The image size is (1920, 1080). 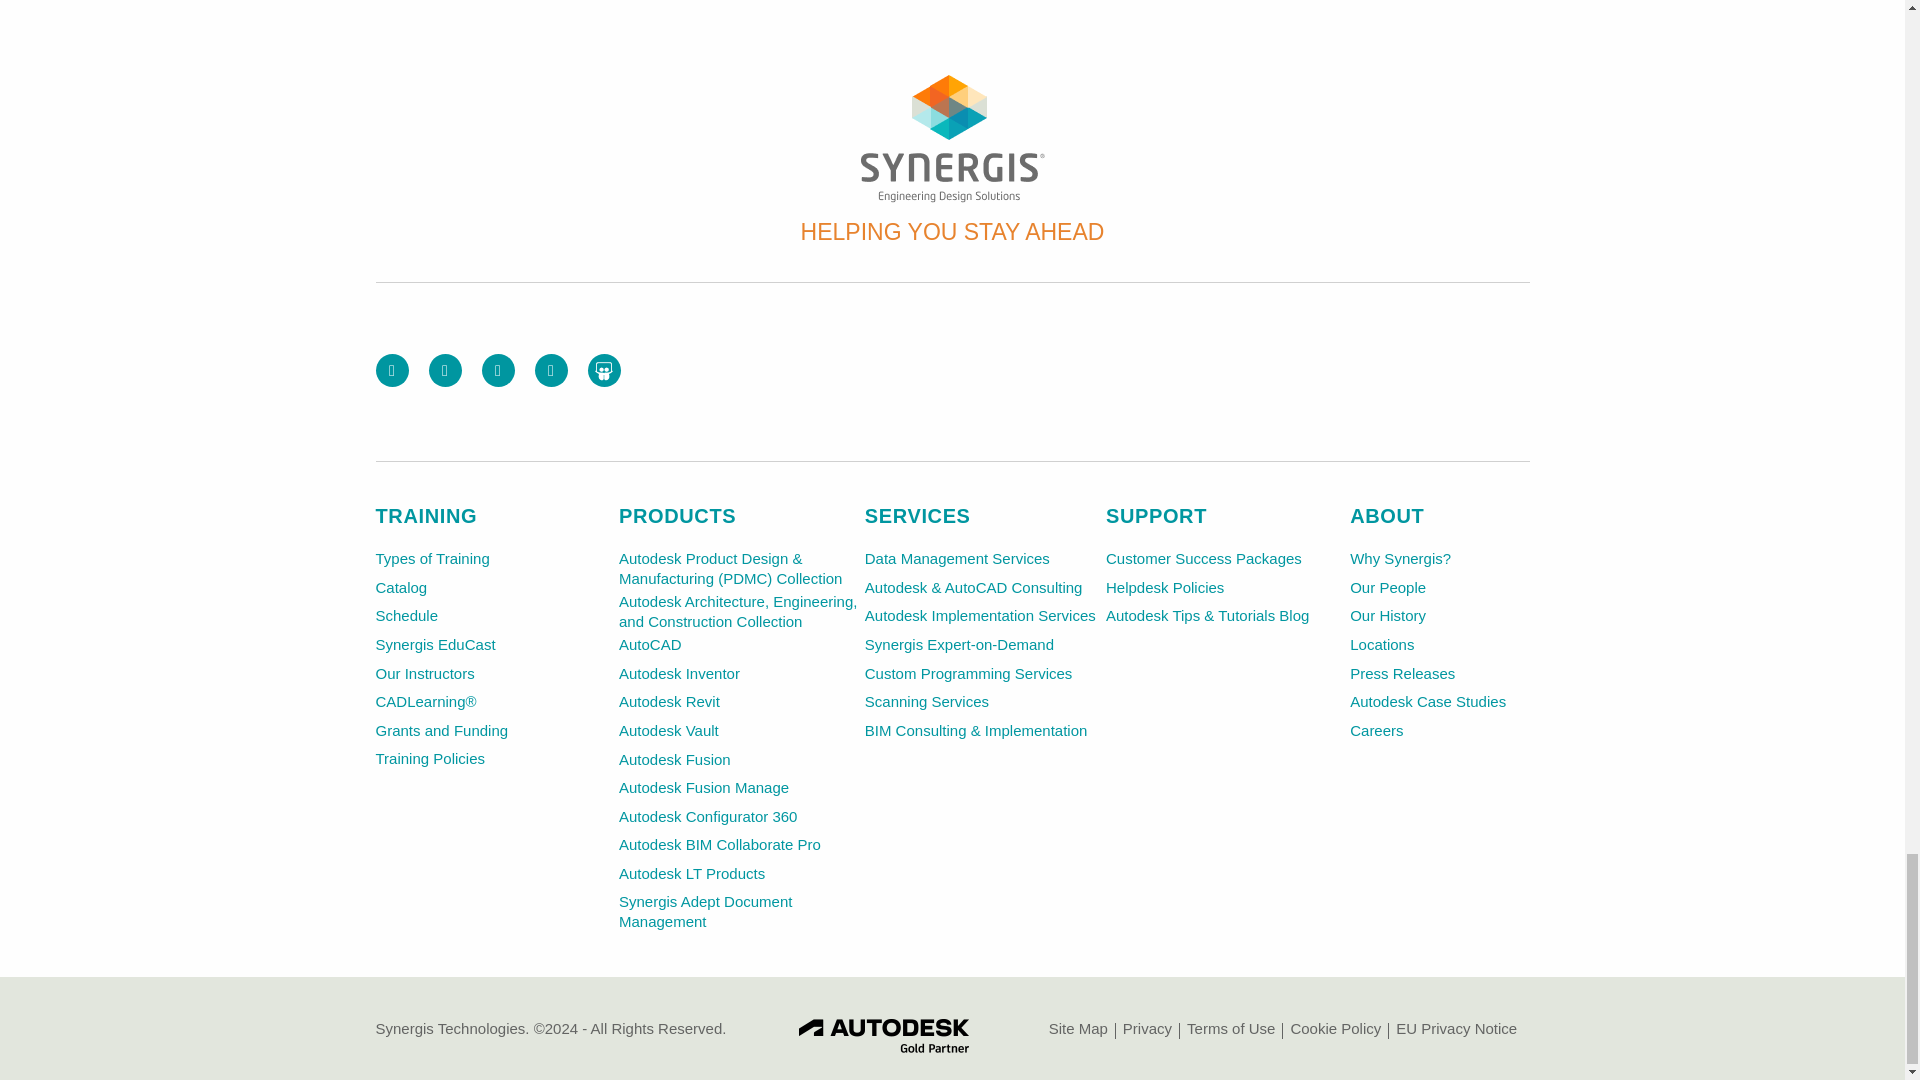 I want to click on YouTube, so click(x=550, y=370).